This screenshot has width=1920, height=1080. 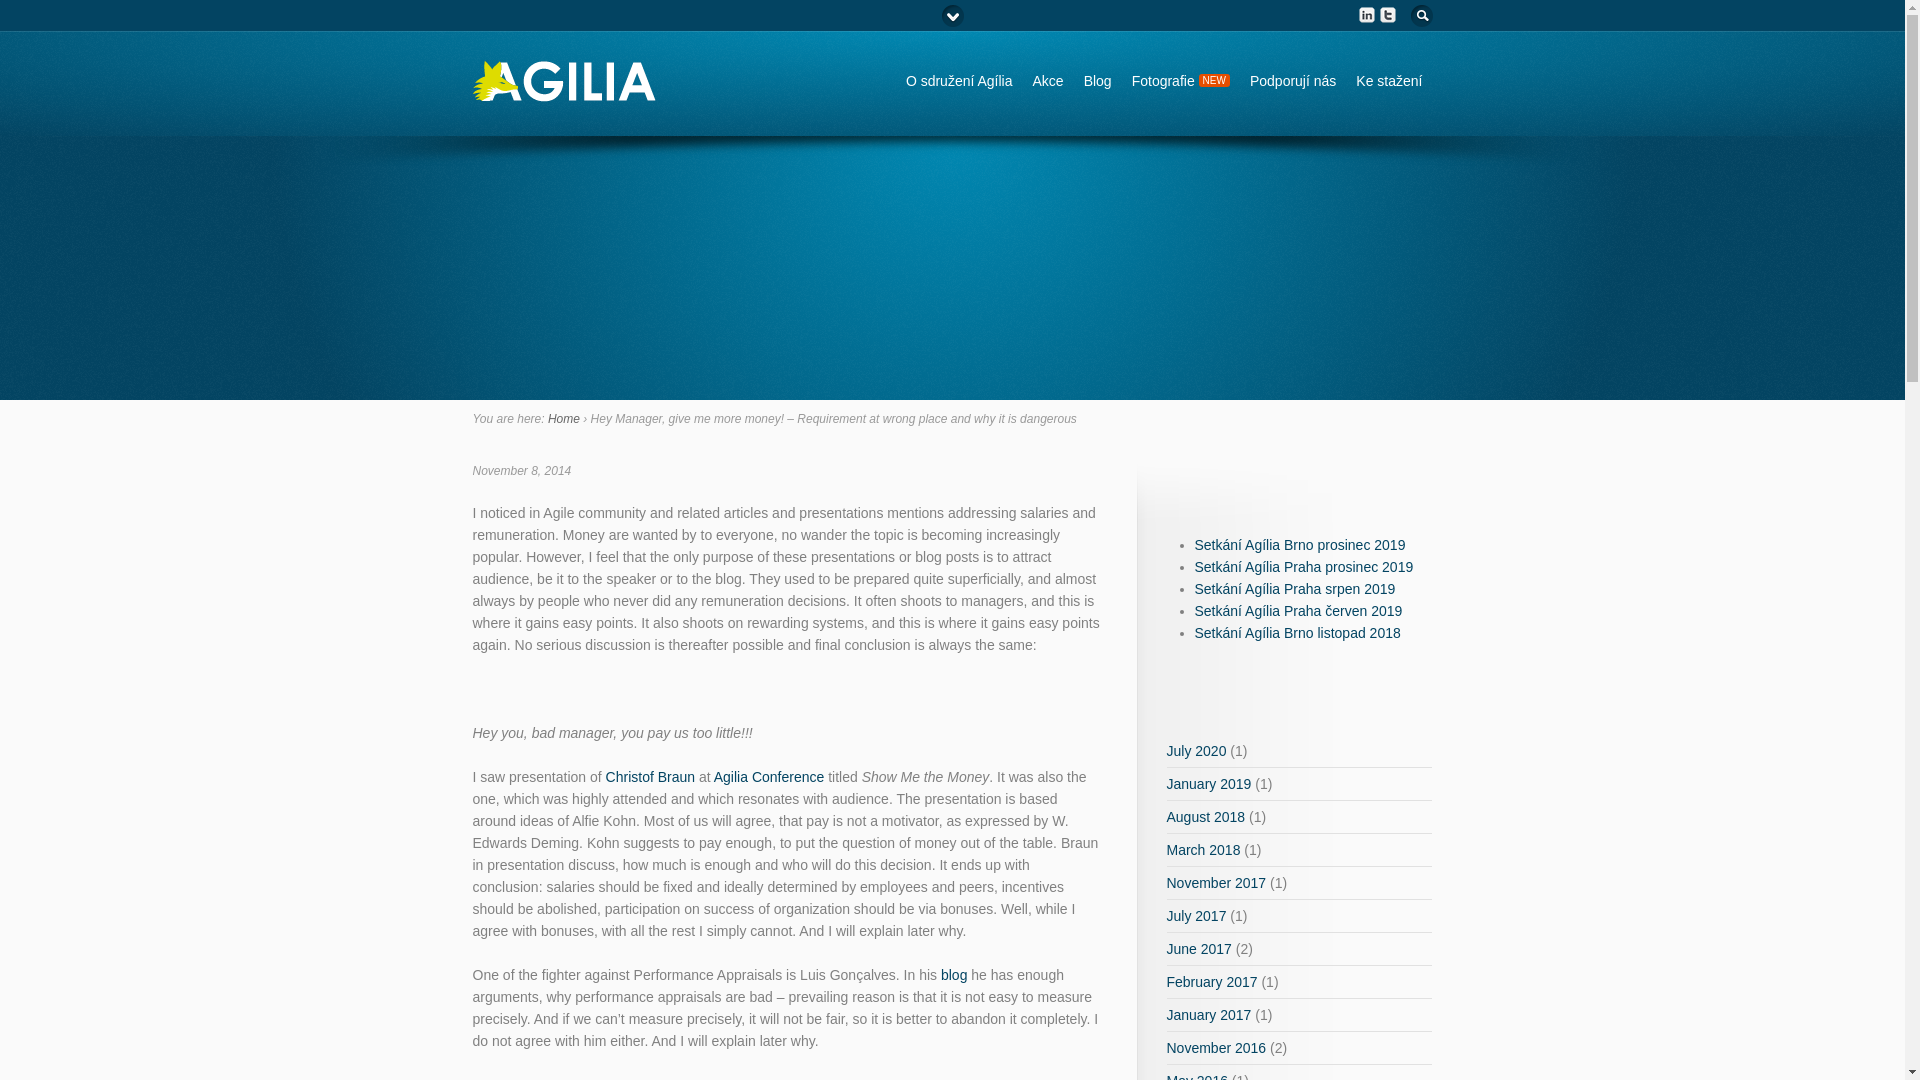 I want to click on Agilia Conference, so click(x=770, y=776).